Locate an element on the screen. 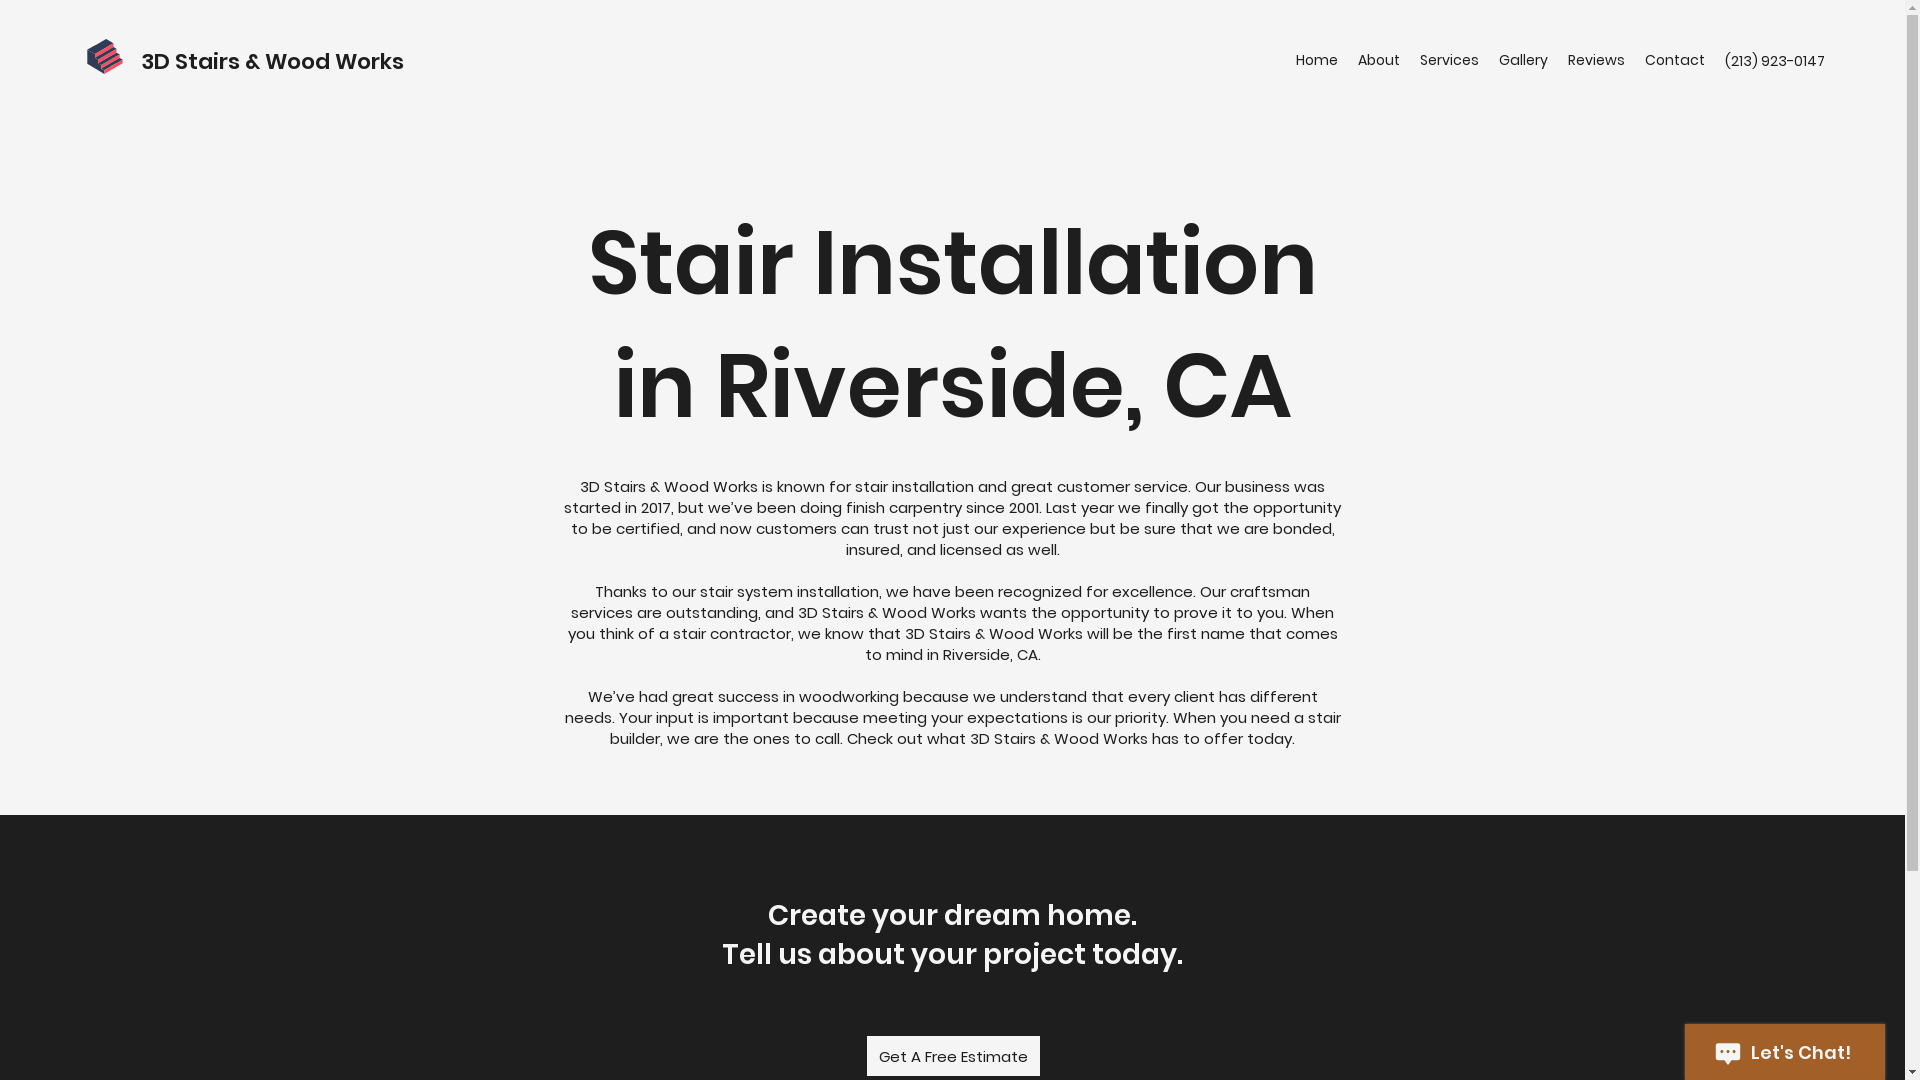  Get A Free Estimate is located at coordinates (952, 1056).